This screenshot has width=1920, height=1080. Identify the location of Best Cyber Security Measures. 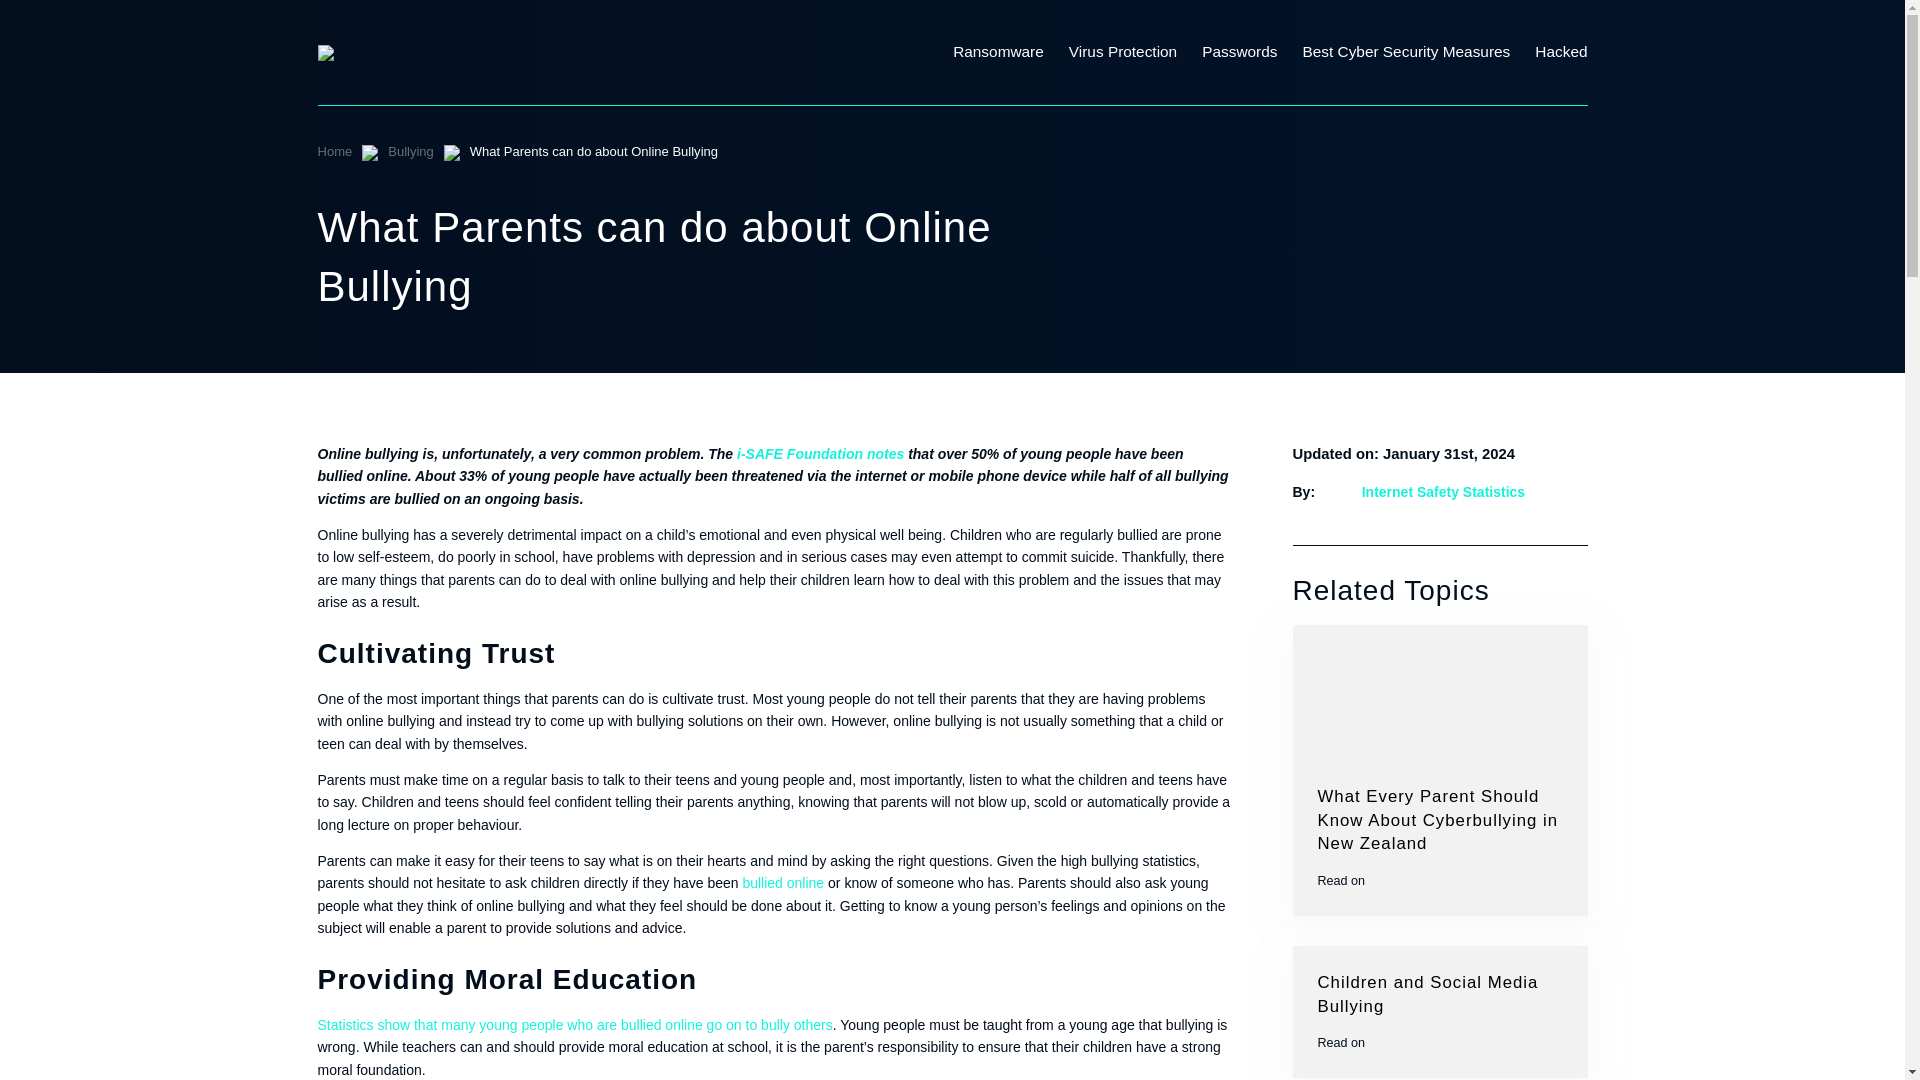
(1418, 52).